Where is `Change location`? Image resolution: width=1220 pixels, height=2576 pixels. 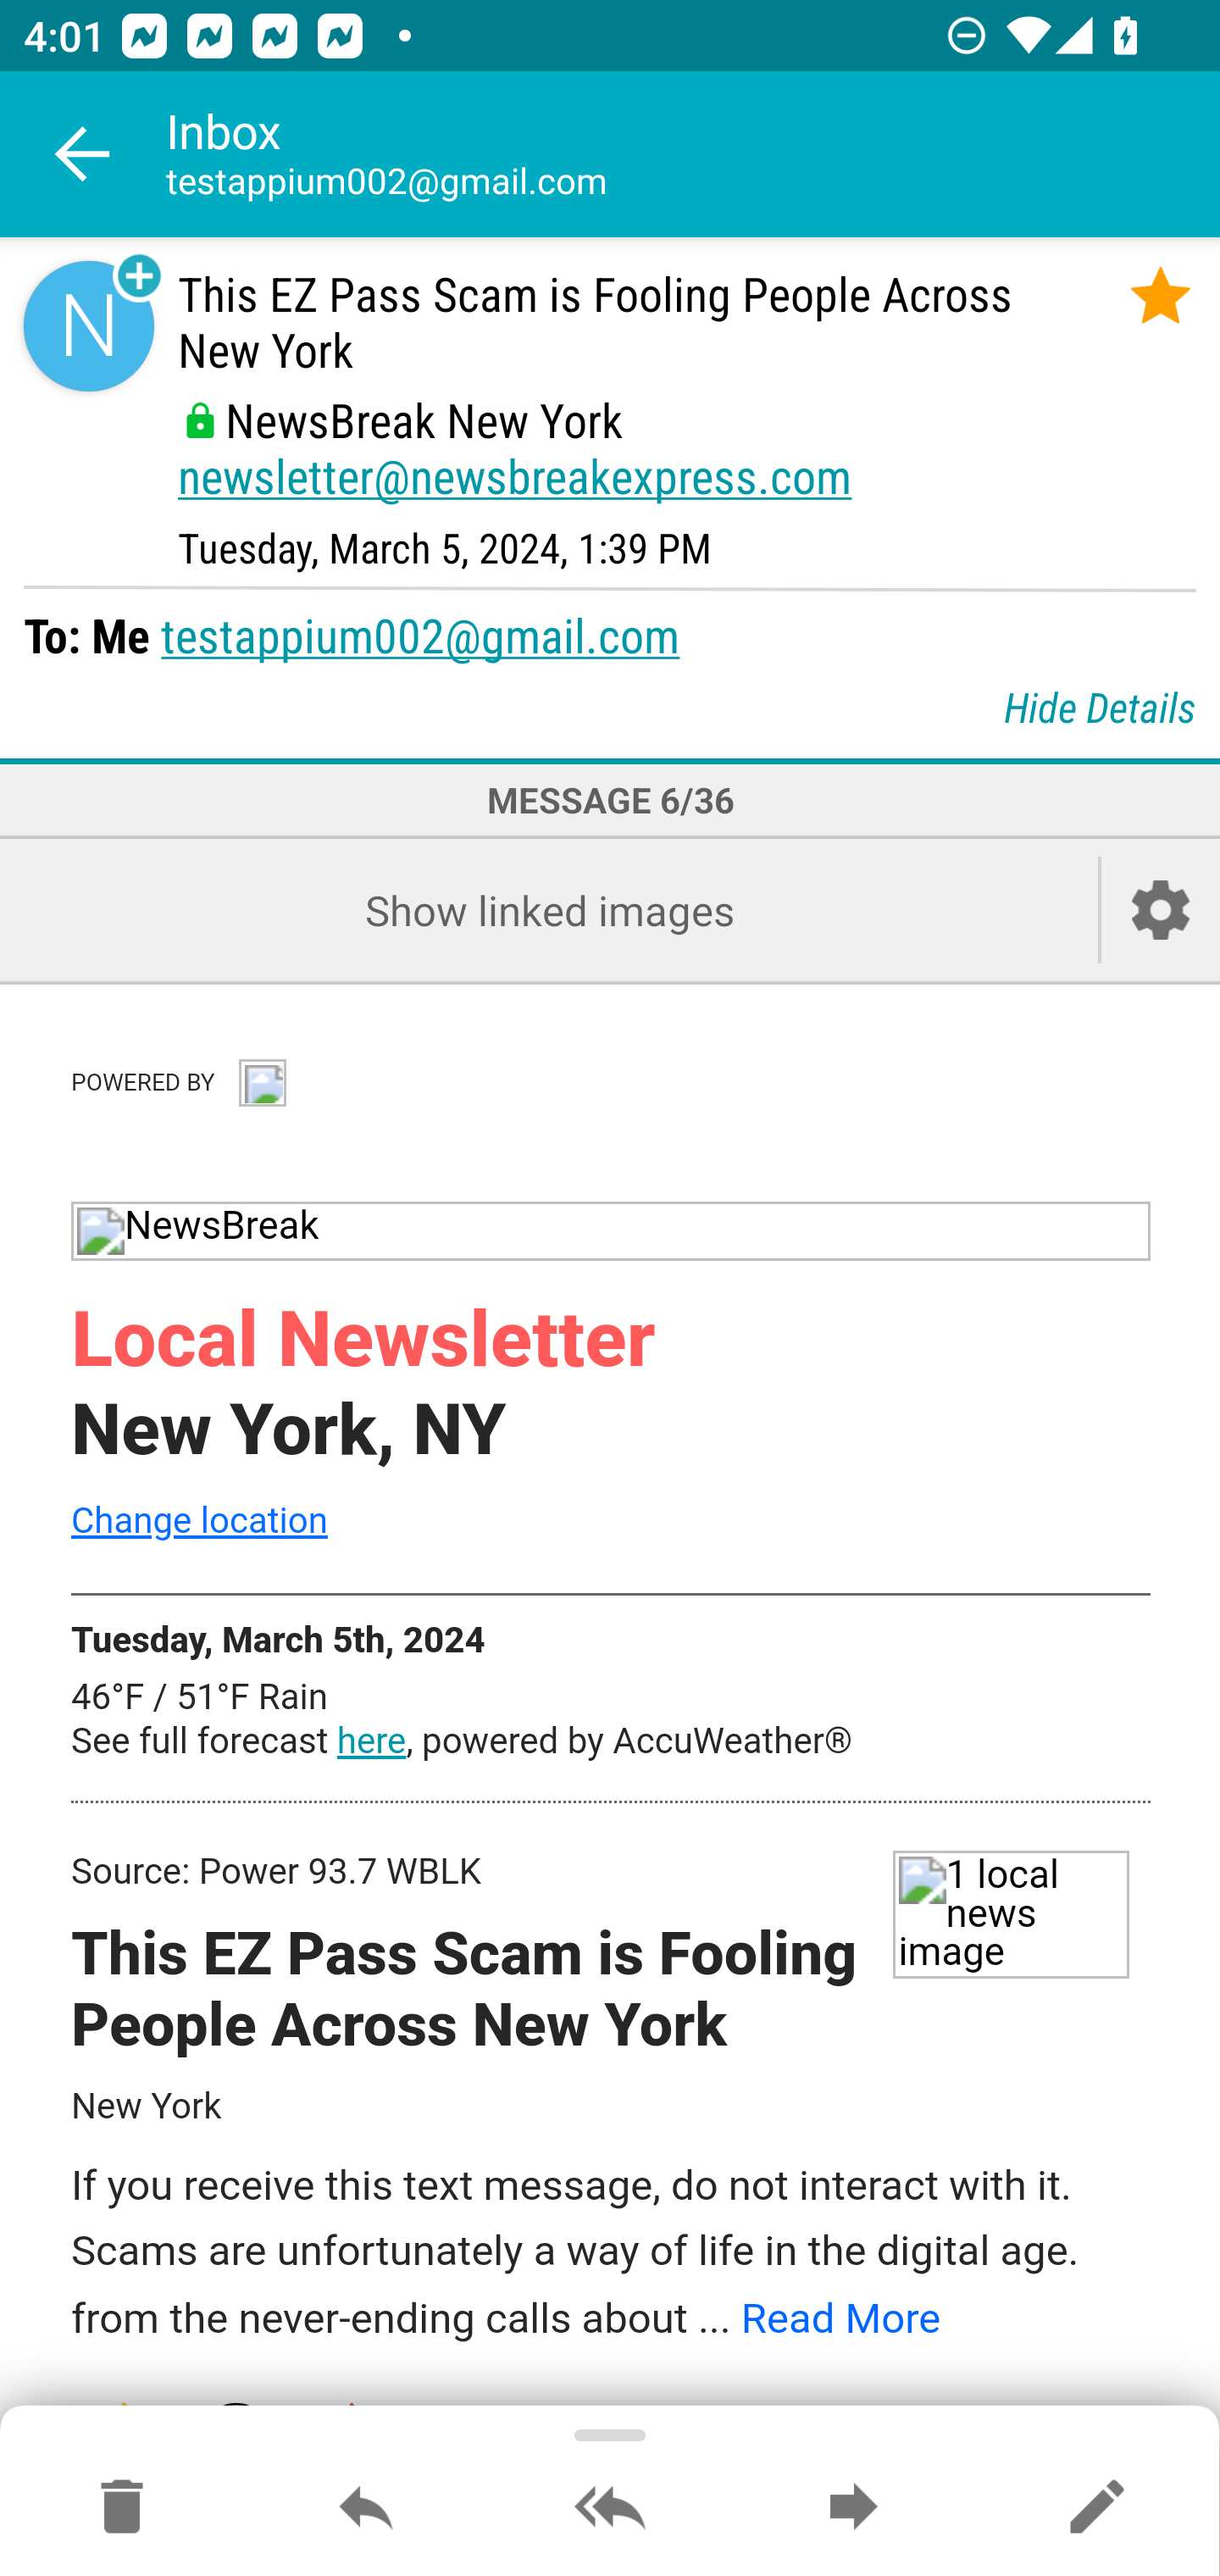 Change location is located at coordinates (199, 1521).